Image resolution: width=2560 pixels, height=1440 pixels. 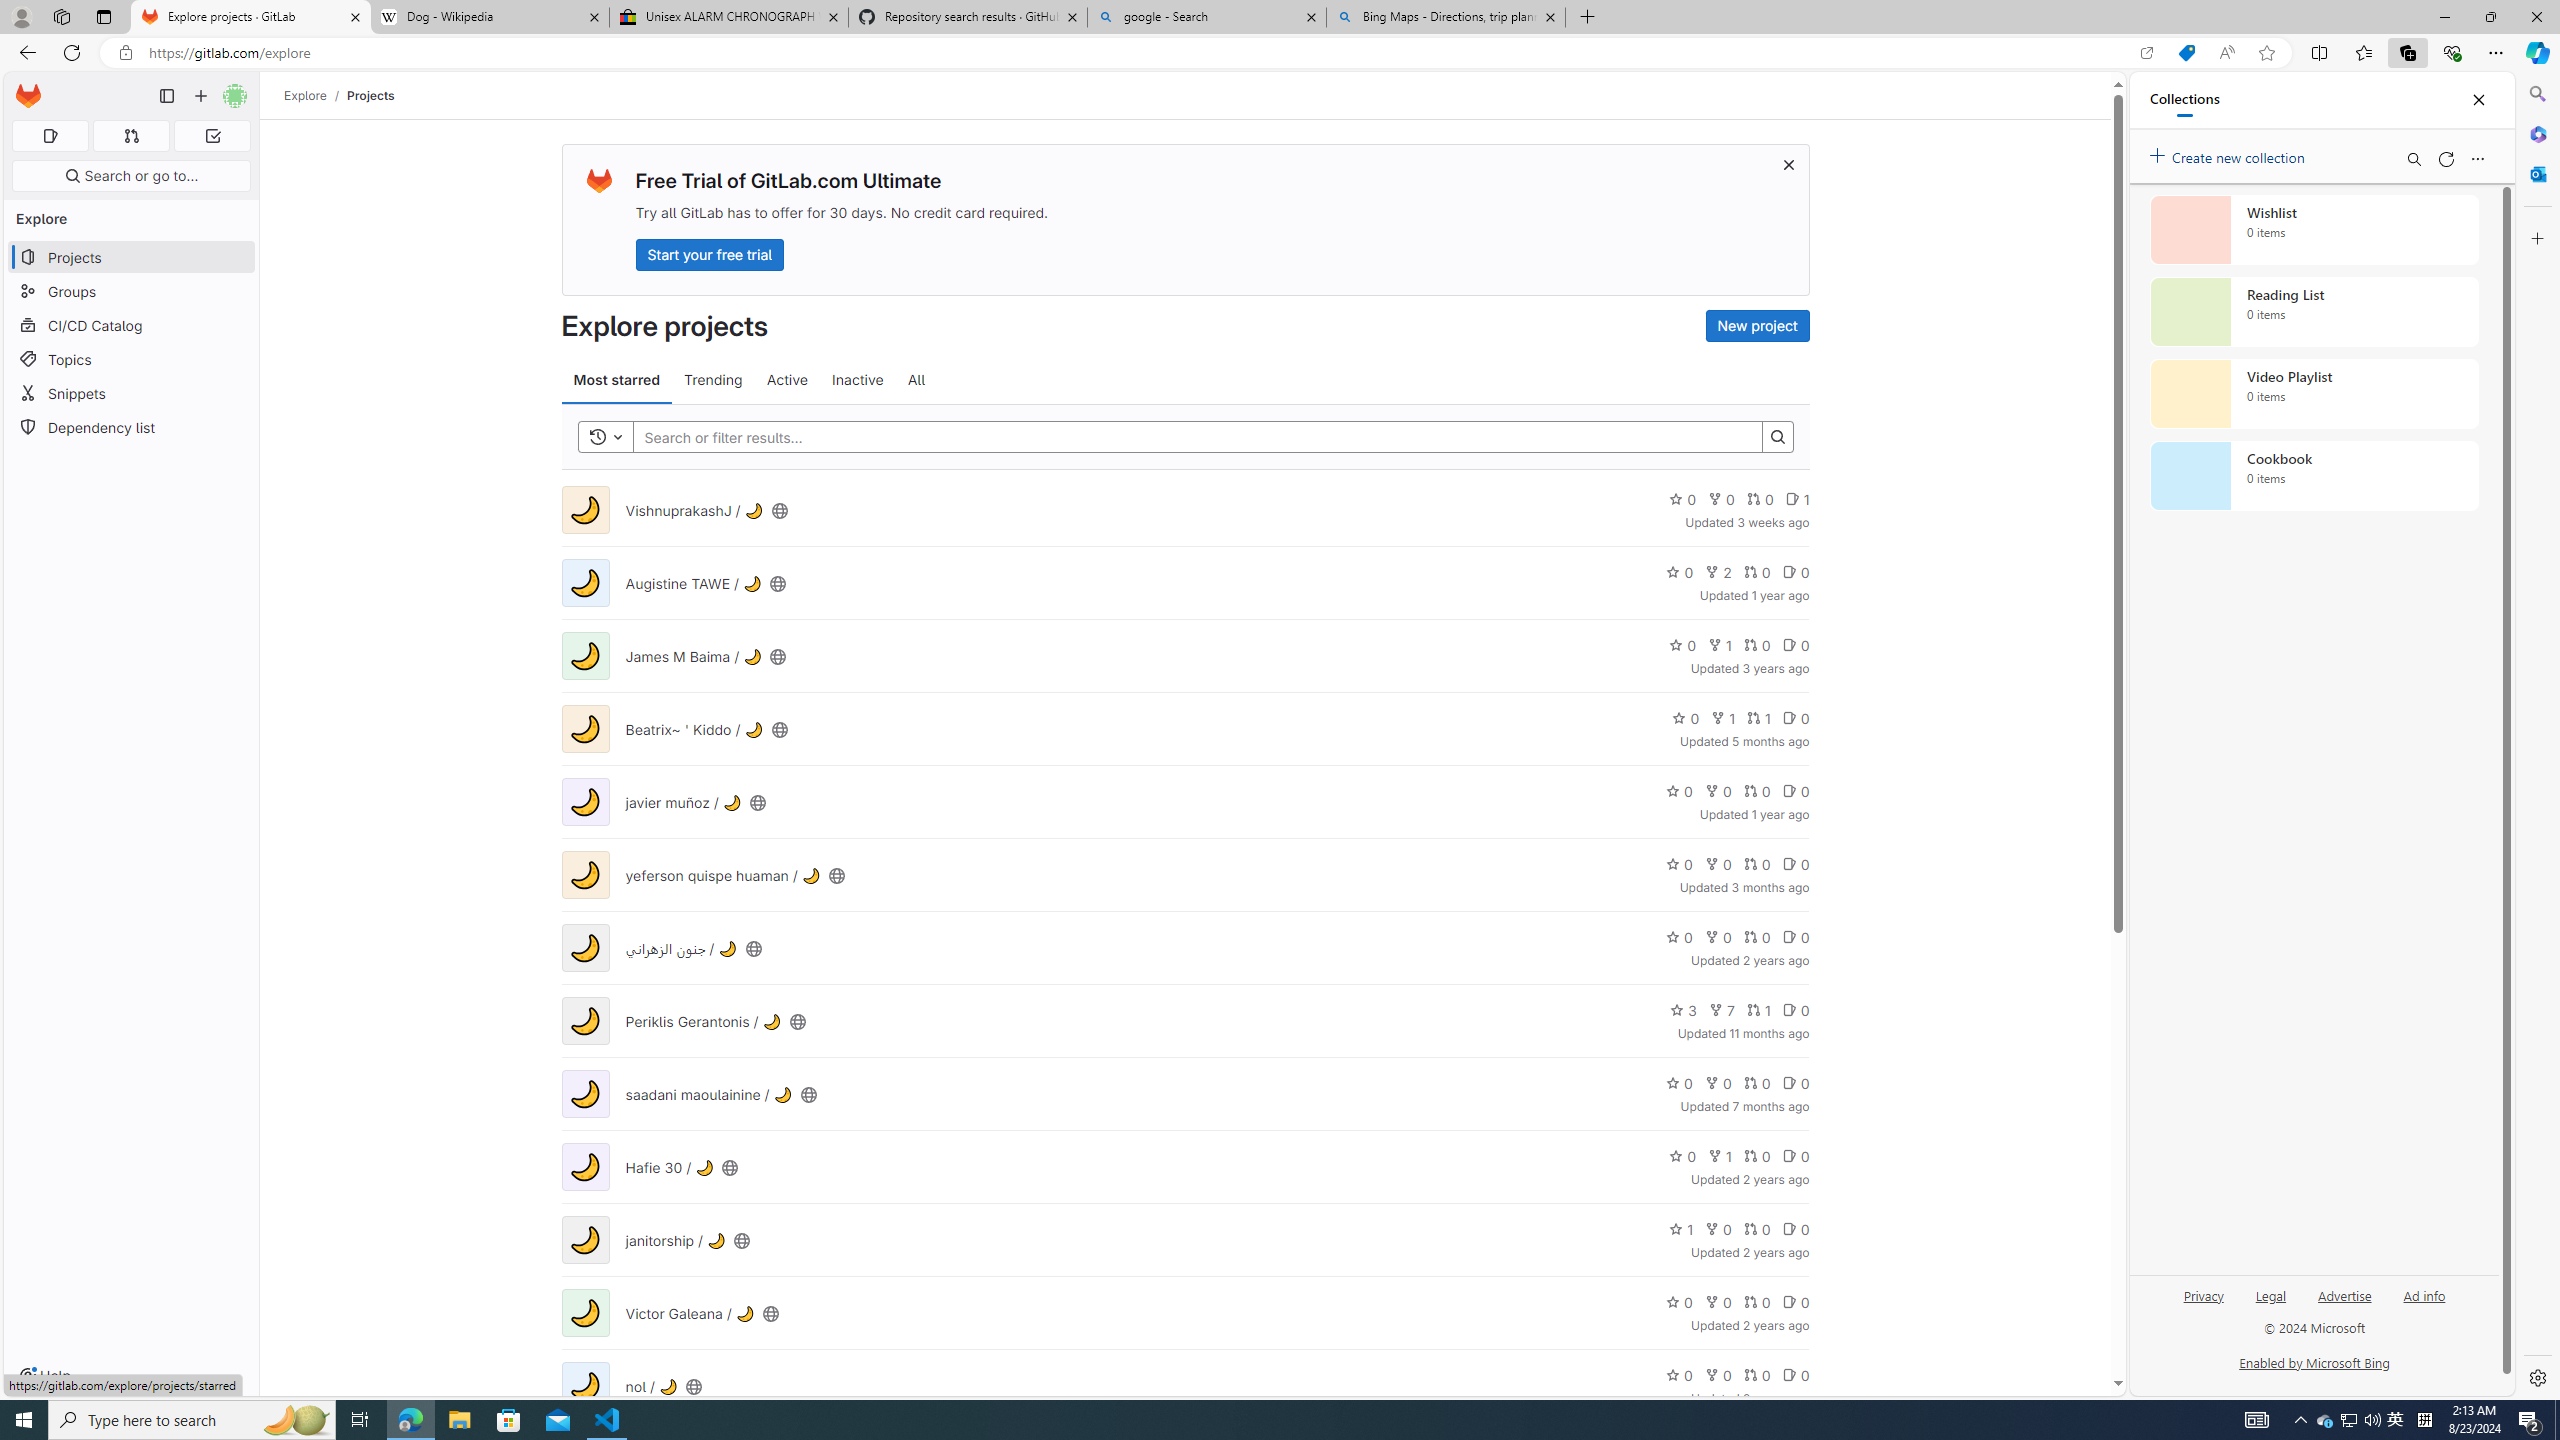 What do you see at coordinates (50, 136) in the screenshot?
I see `Assigned issues 0` at bounding box center [50, 136].